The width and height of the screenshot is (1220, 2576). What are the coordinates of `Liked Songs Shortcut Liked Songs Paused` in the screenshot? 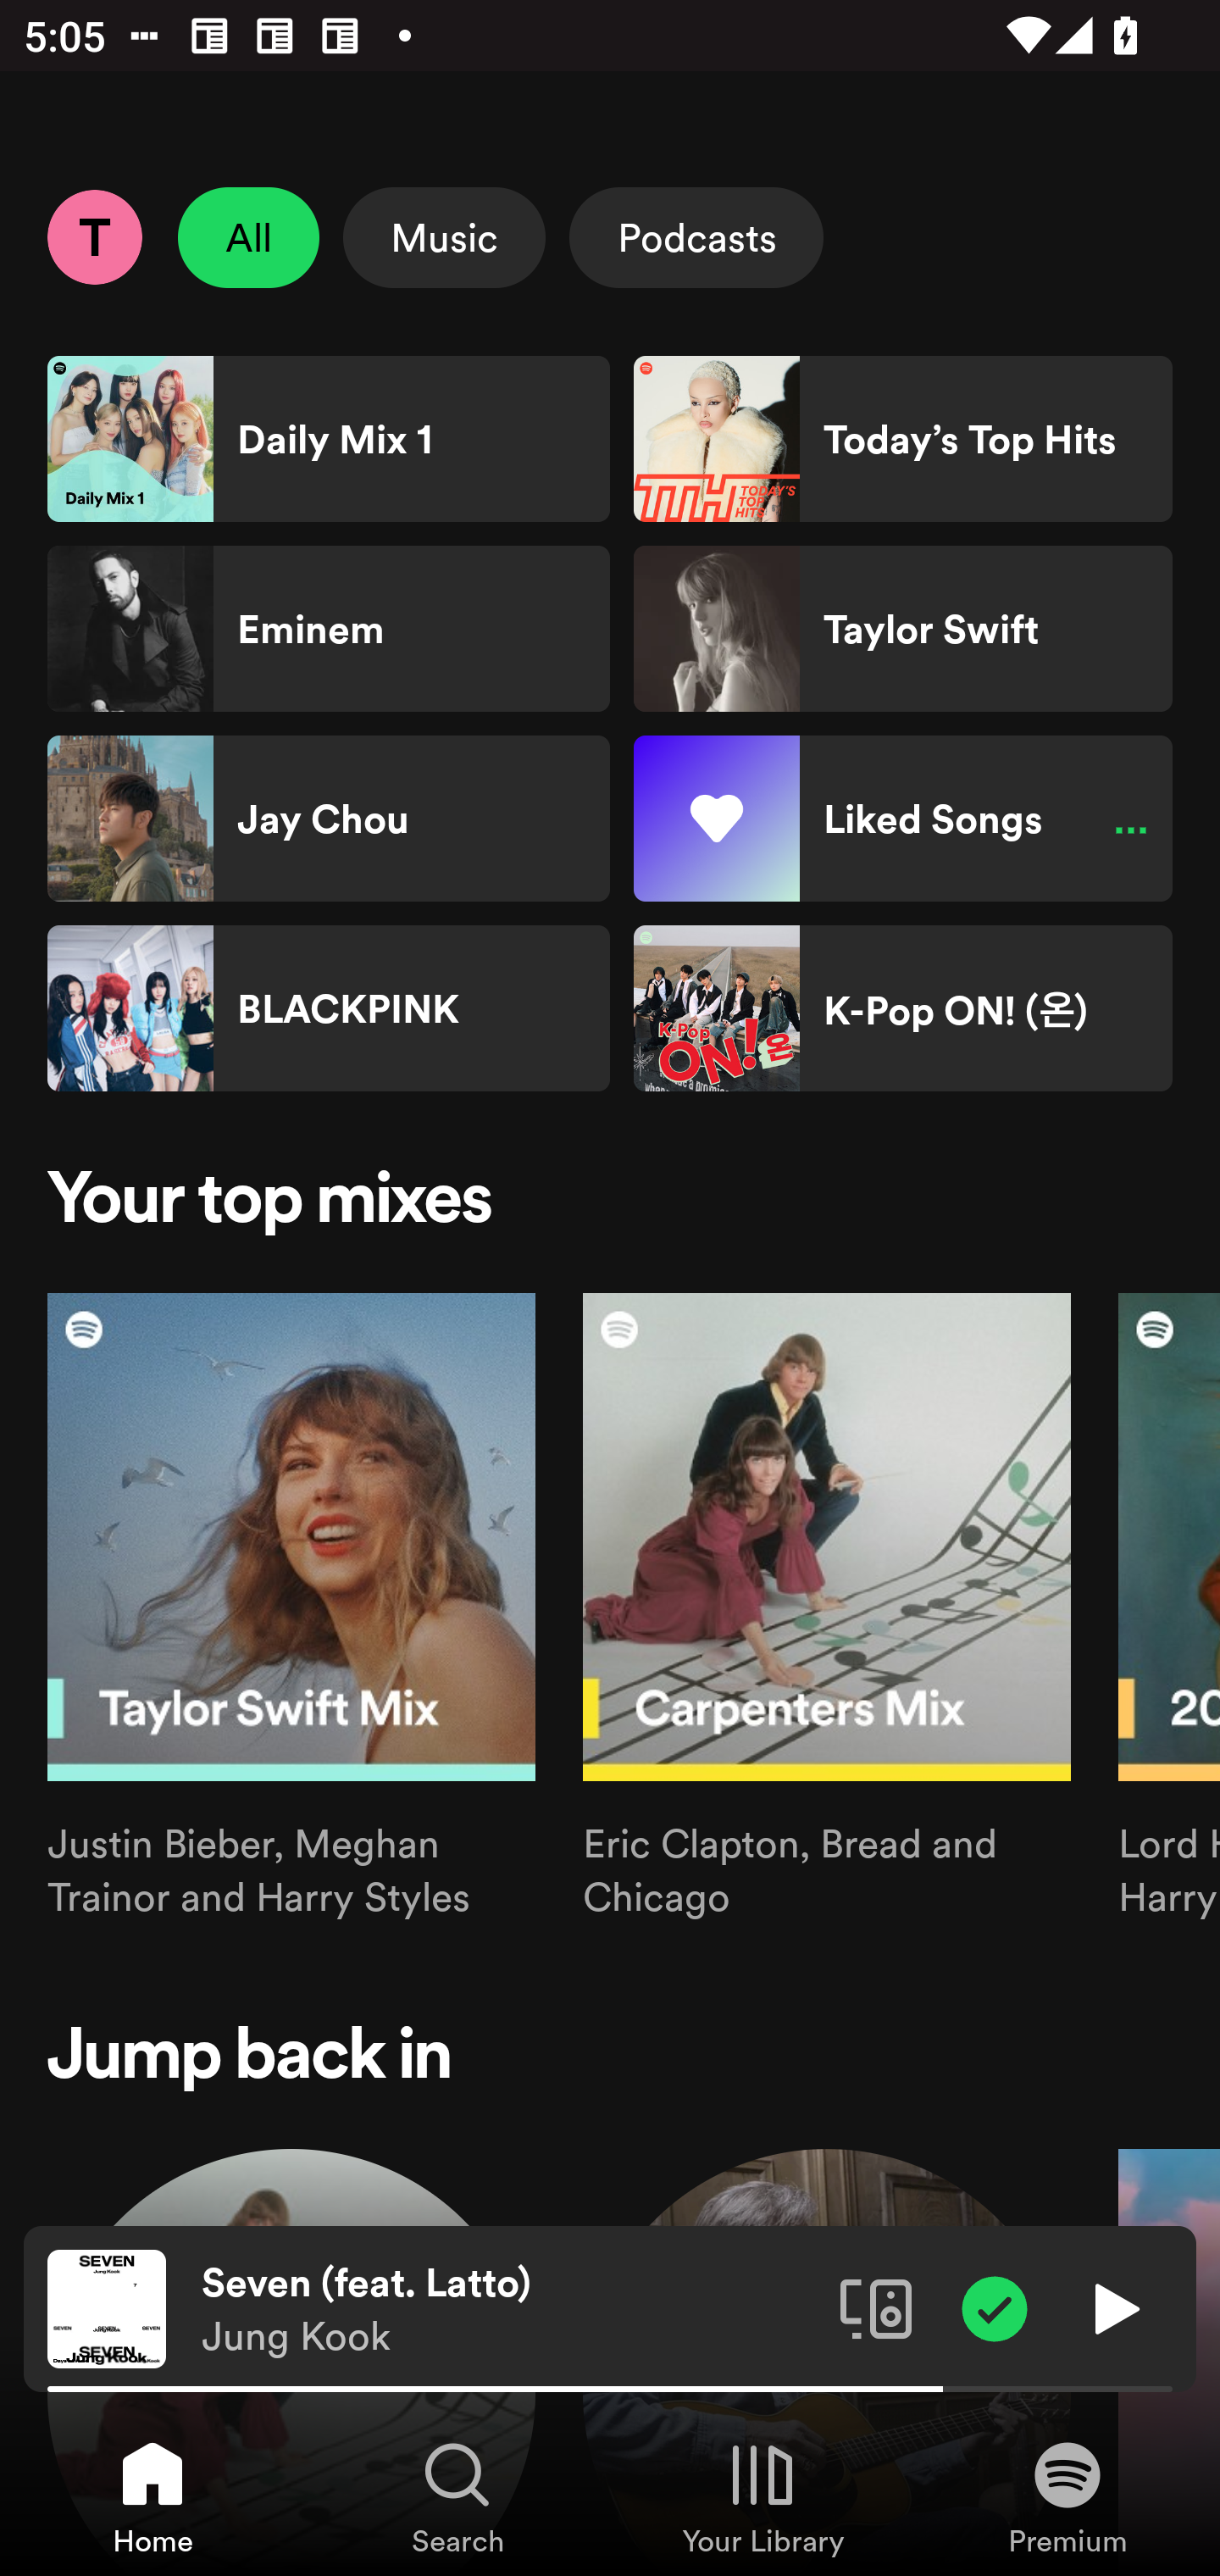 It's located at (902, 819).